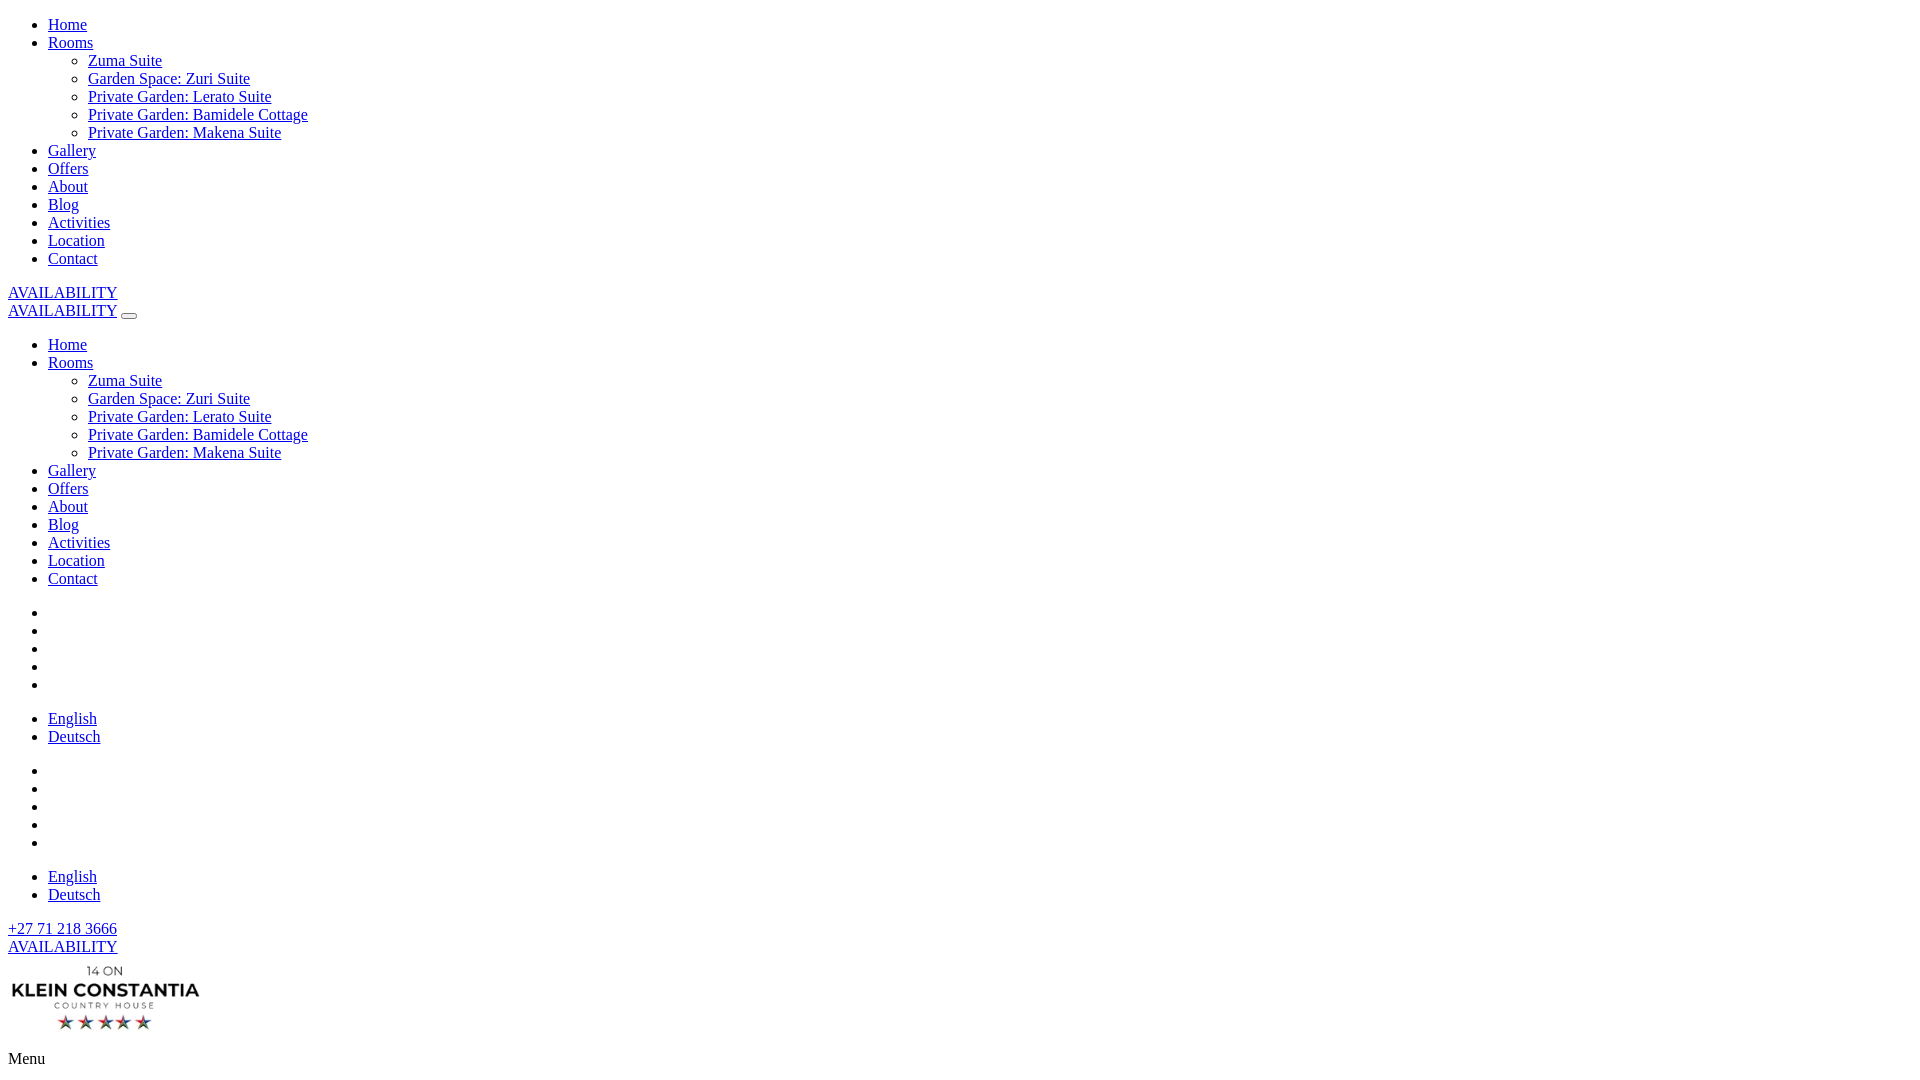  Describe the element at coordinates (70, 42) in the screenshot. I see `Rooms` at that location.